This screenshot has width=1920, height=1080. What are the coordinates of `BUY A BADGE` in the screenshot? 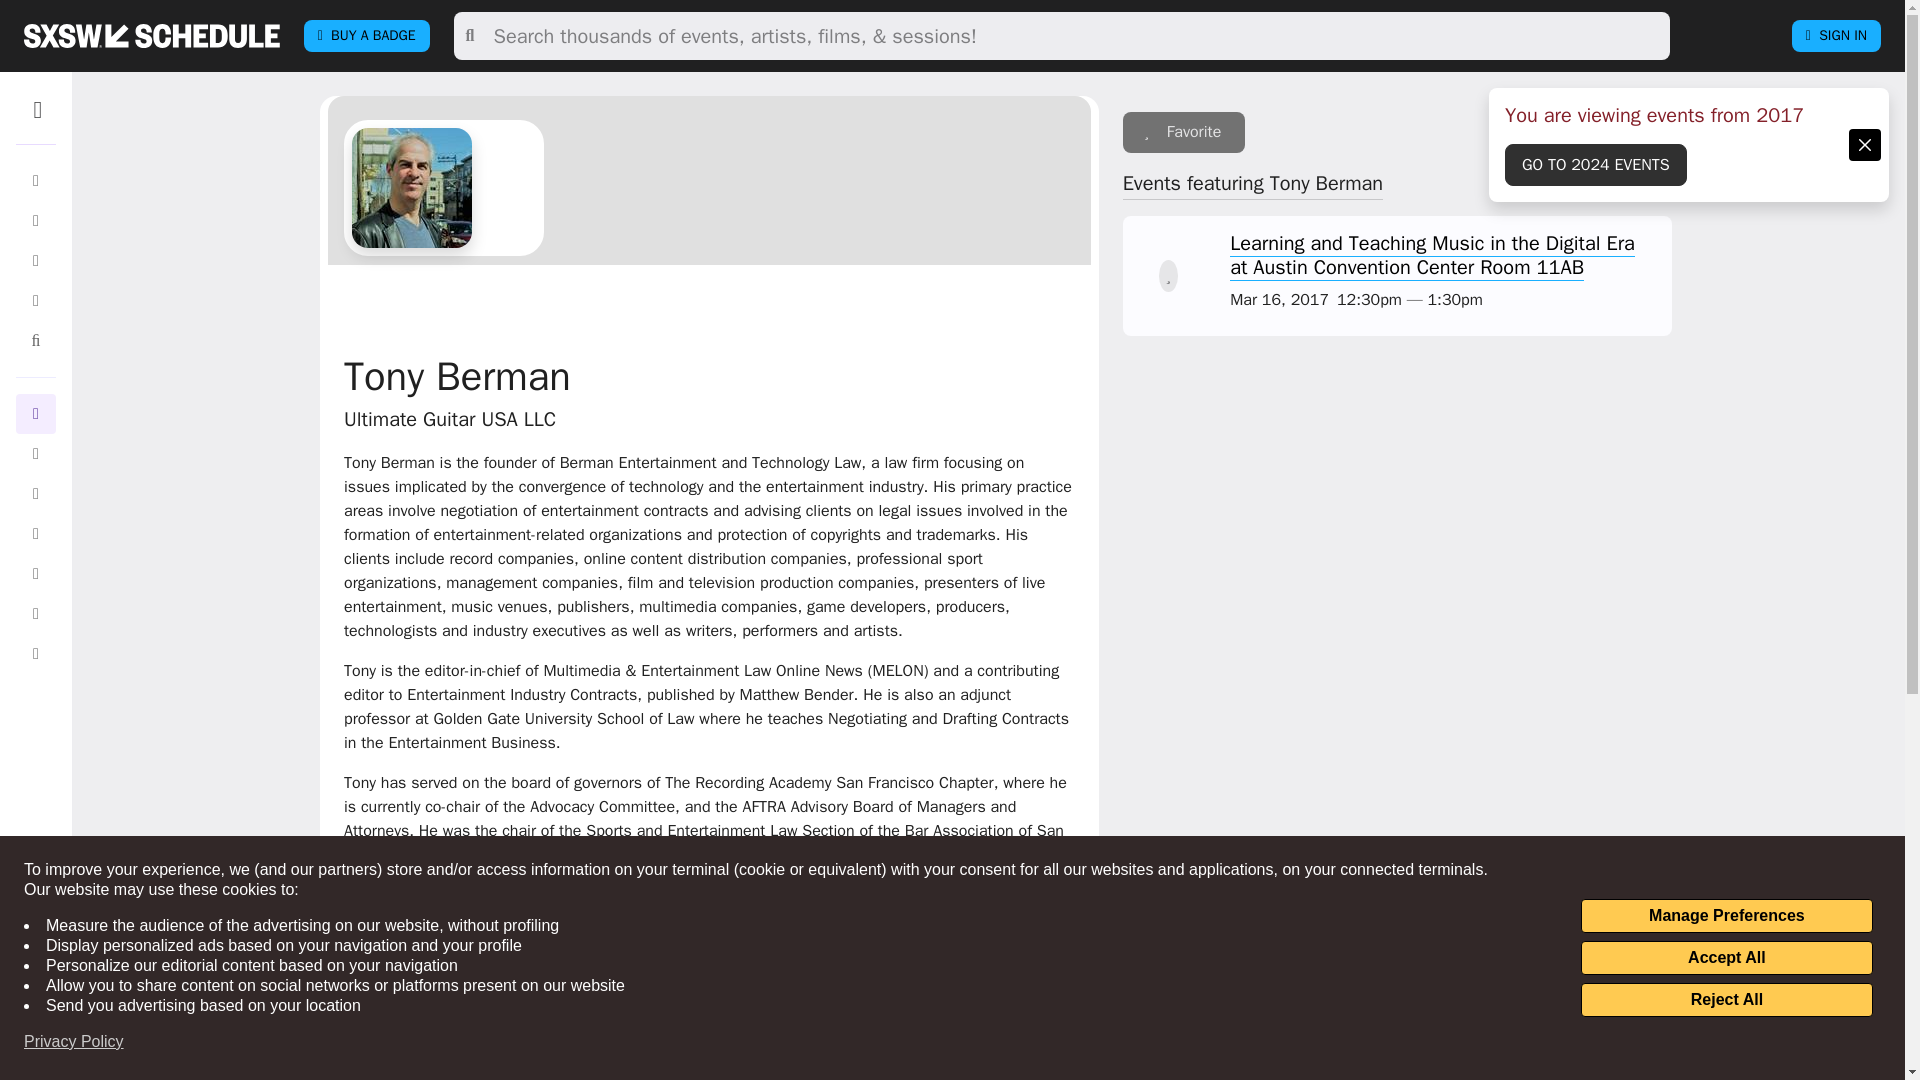 It's located at (366, 36).